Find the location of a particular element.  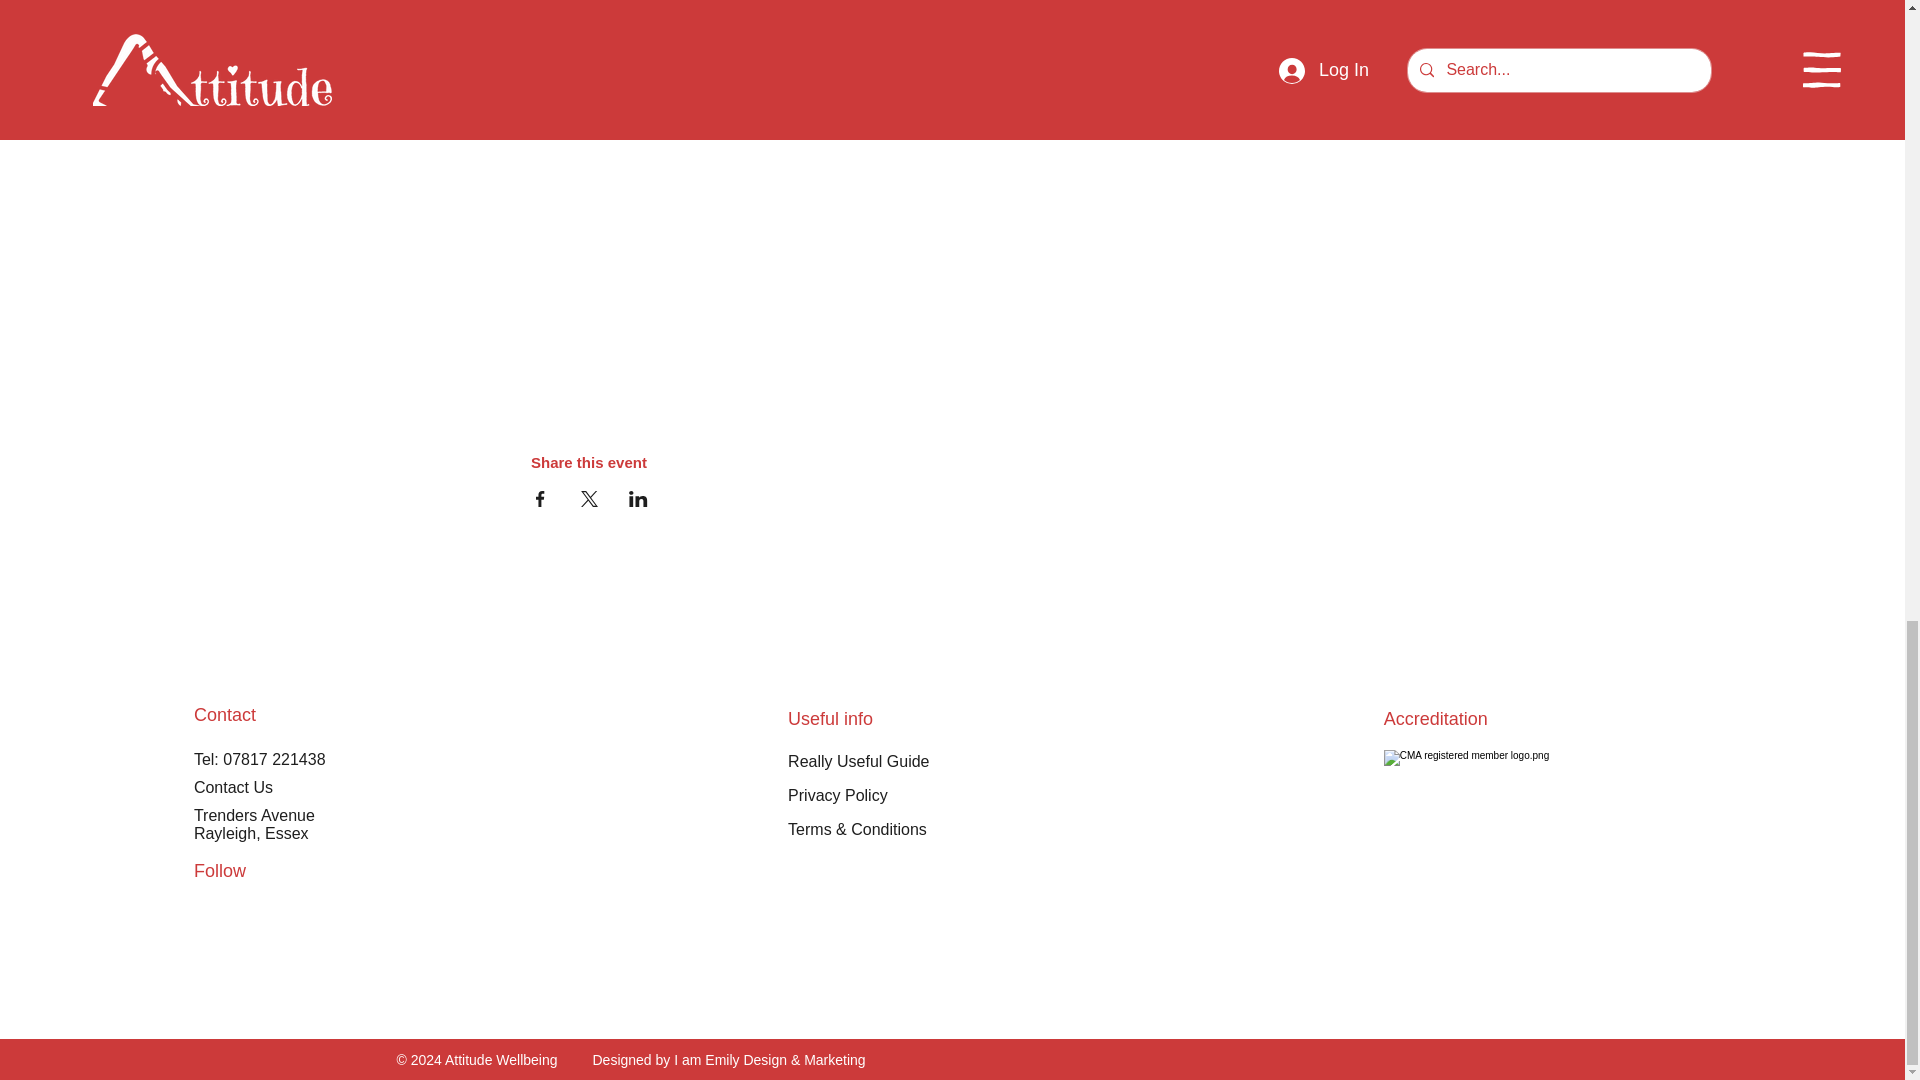

Privacy Policy is located at coordinates (837, 795).